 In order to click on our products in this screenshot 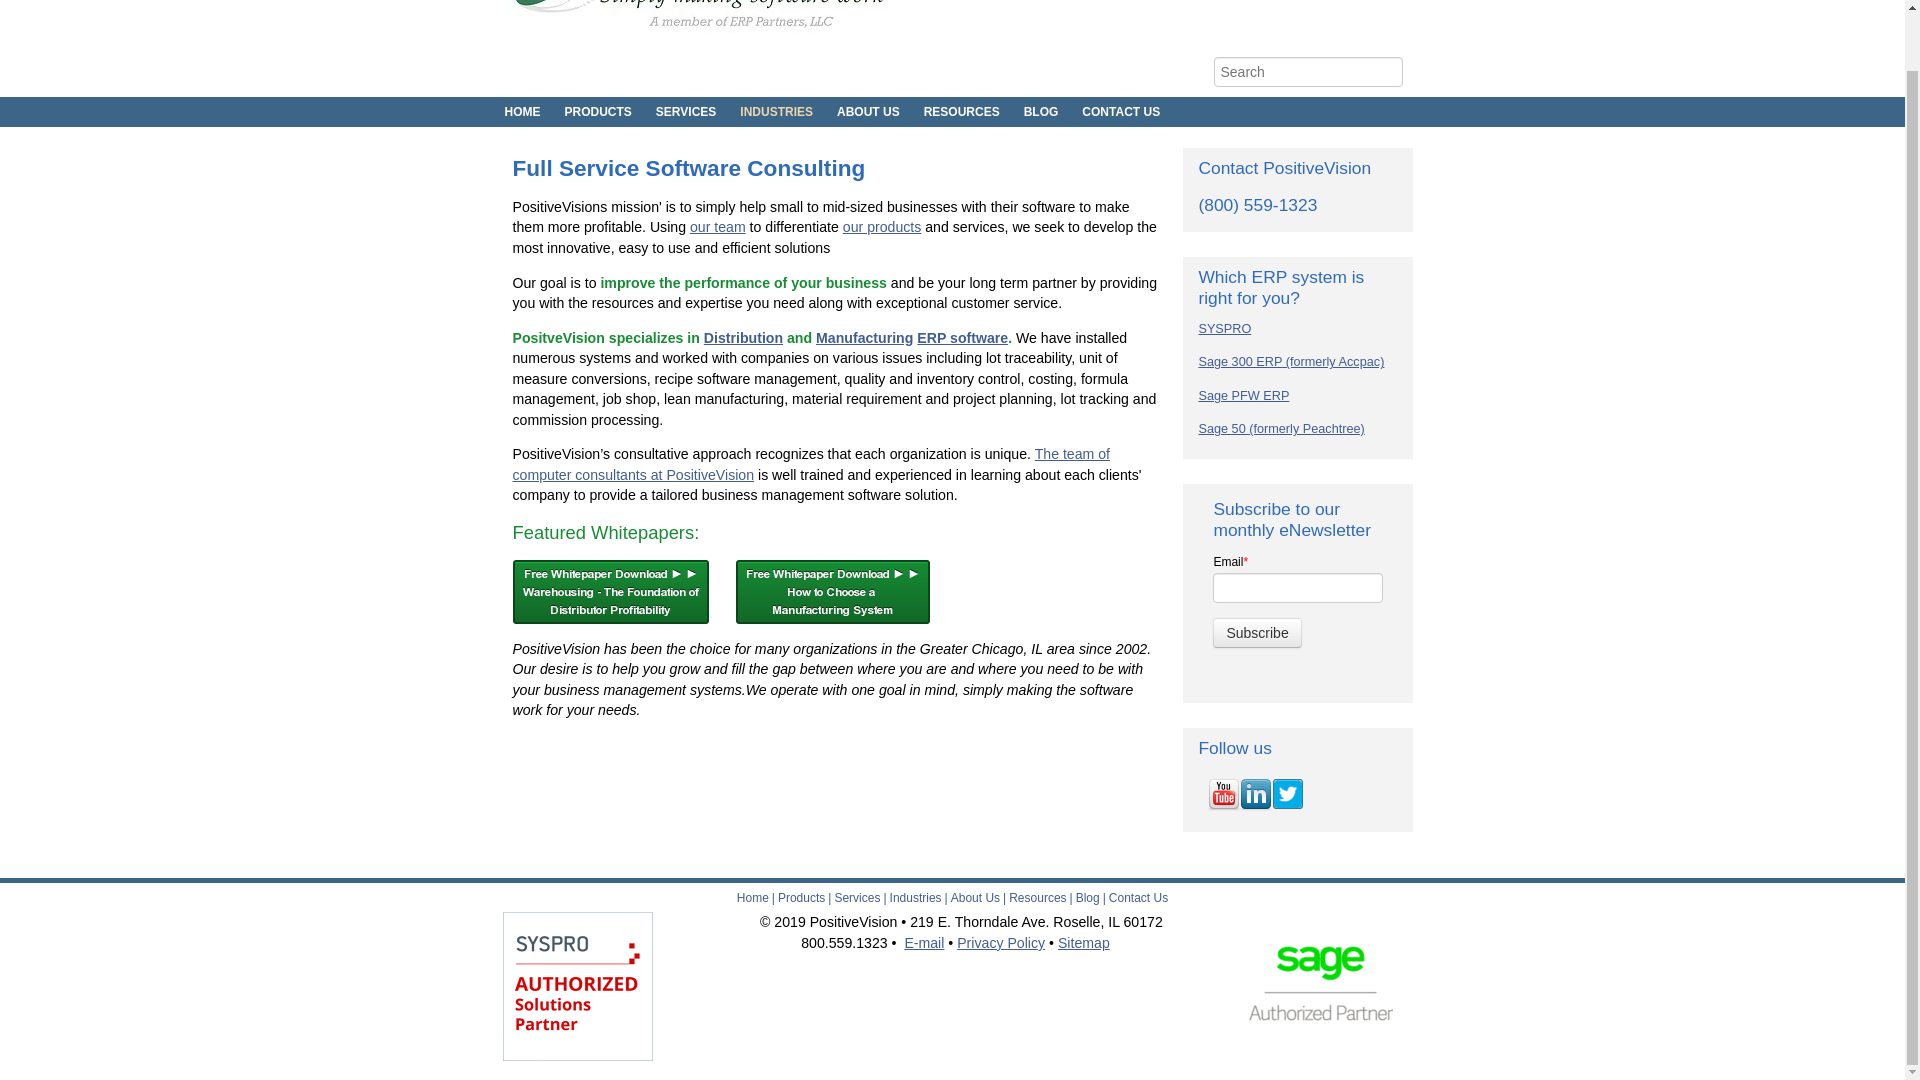, I will do `click(882, 227)`.